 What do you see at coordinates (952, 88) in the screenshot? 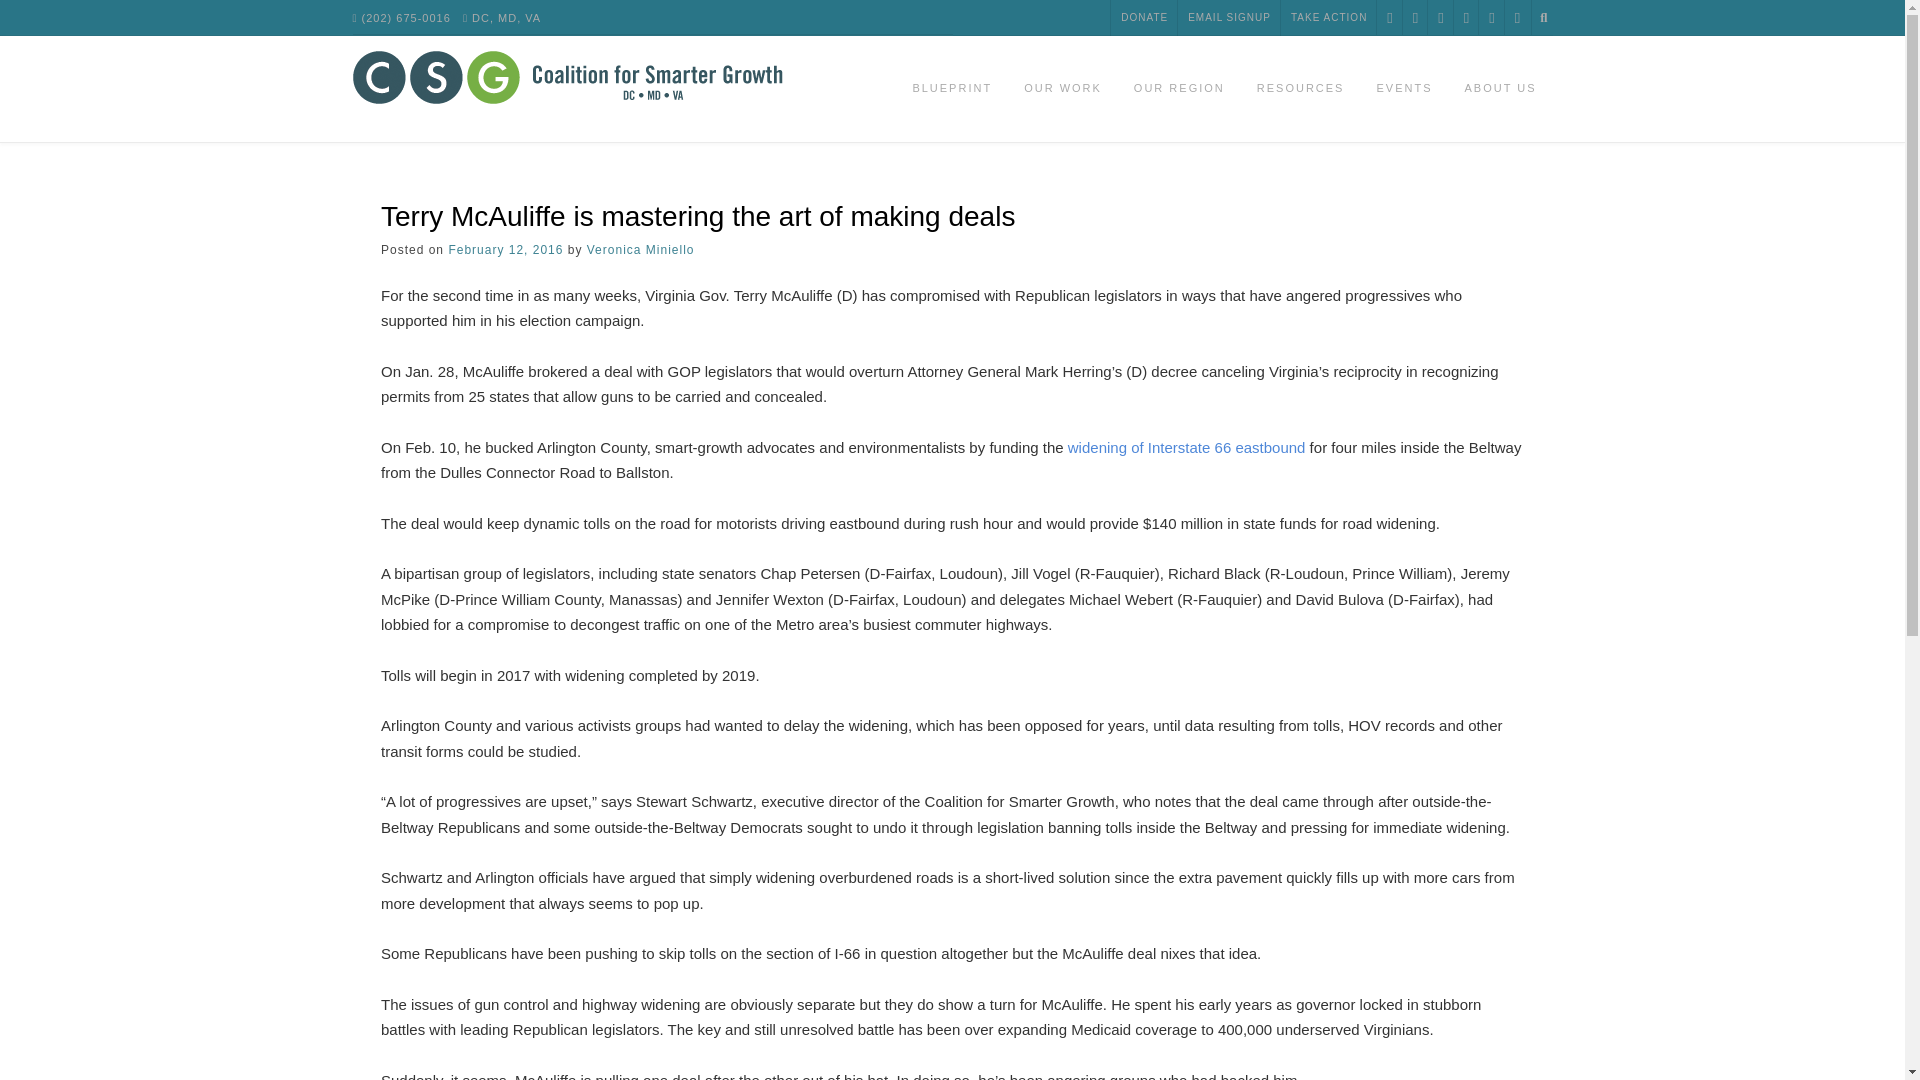
I see `BLUEPRINT` at bounding box center [952, 88].